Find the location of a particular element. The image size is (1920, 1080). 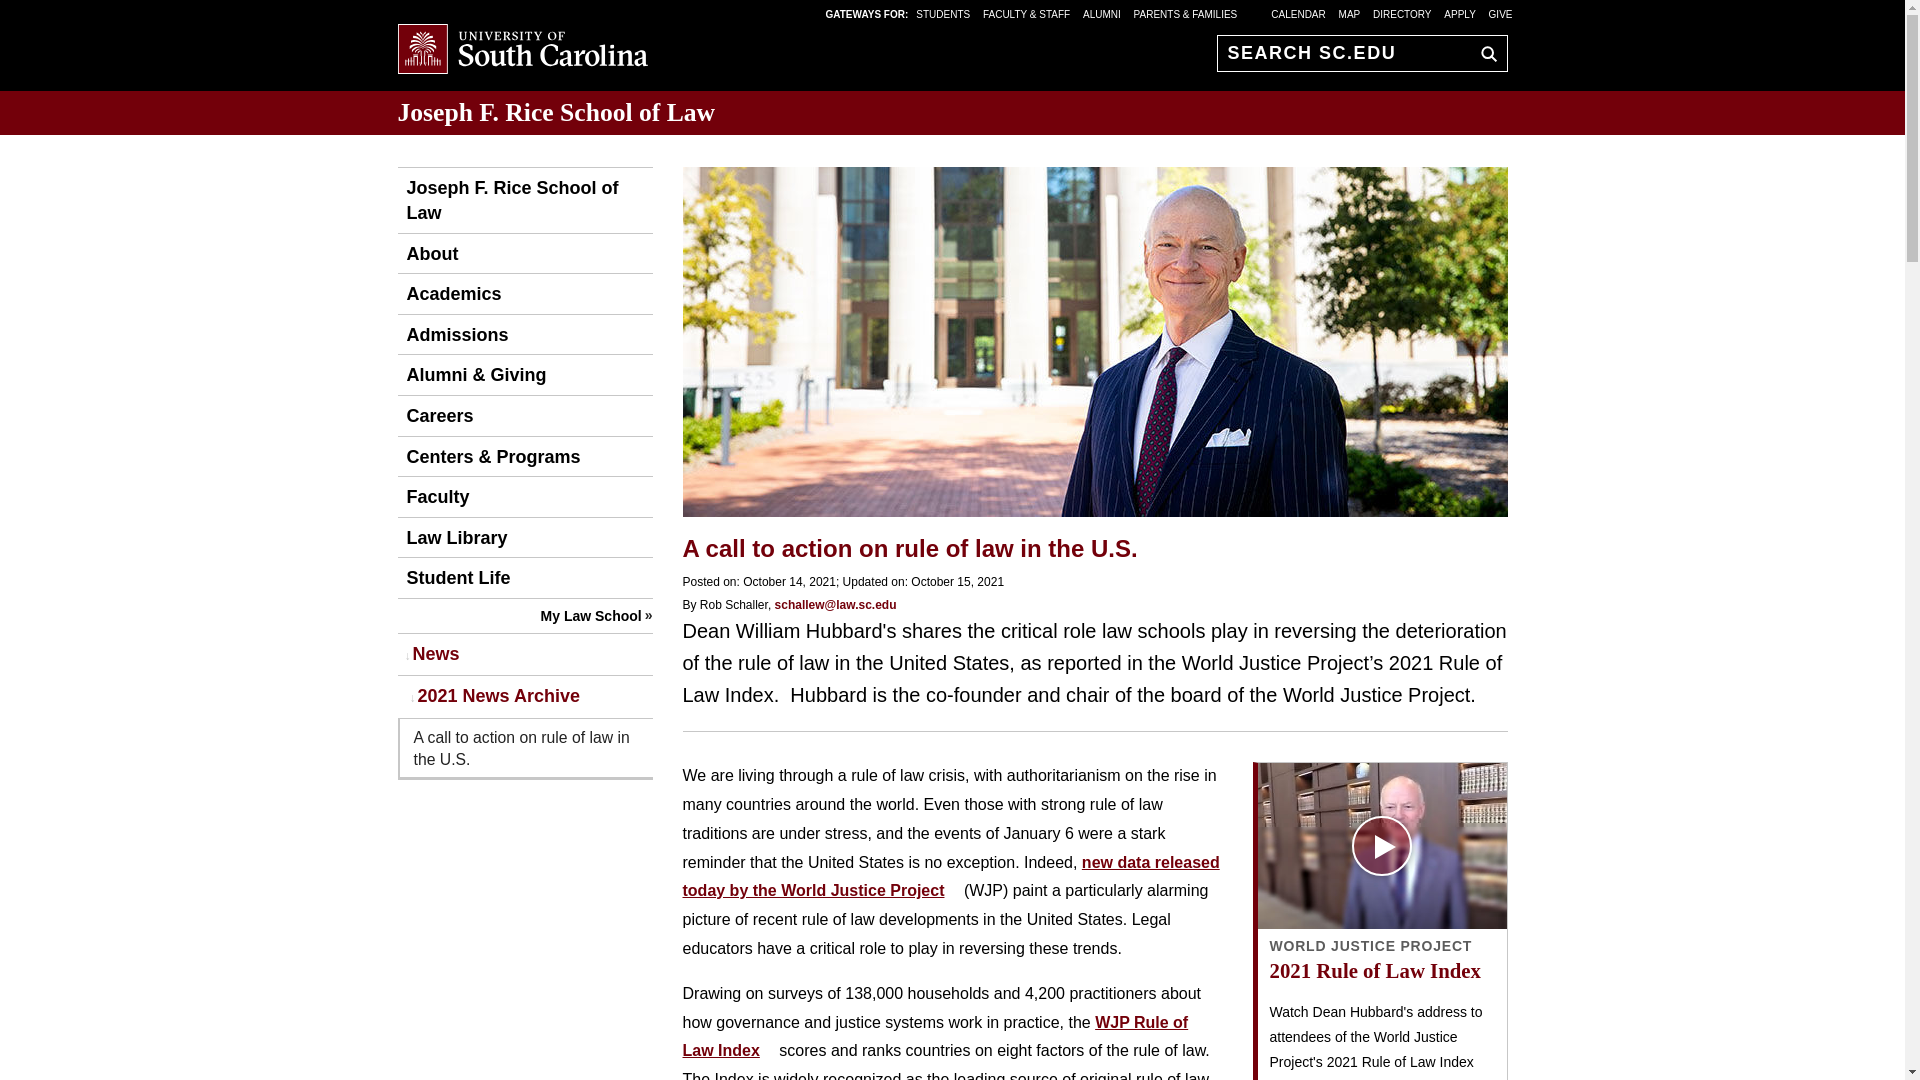

Joseph F. Rice School of Law is located at coordinates (556, 112).